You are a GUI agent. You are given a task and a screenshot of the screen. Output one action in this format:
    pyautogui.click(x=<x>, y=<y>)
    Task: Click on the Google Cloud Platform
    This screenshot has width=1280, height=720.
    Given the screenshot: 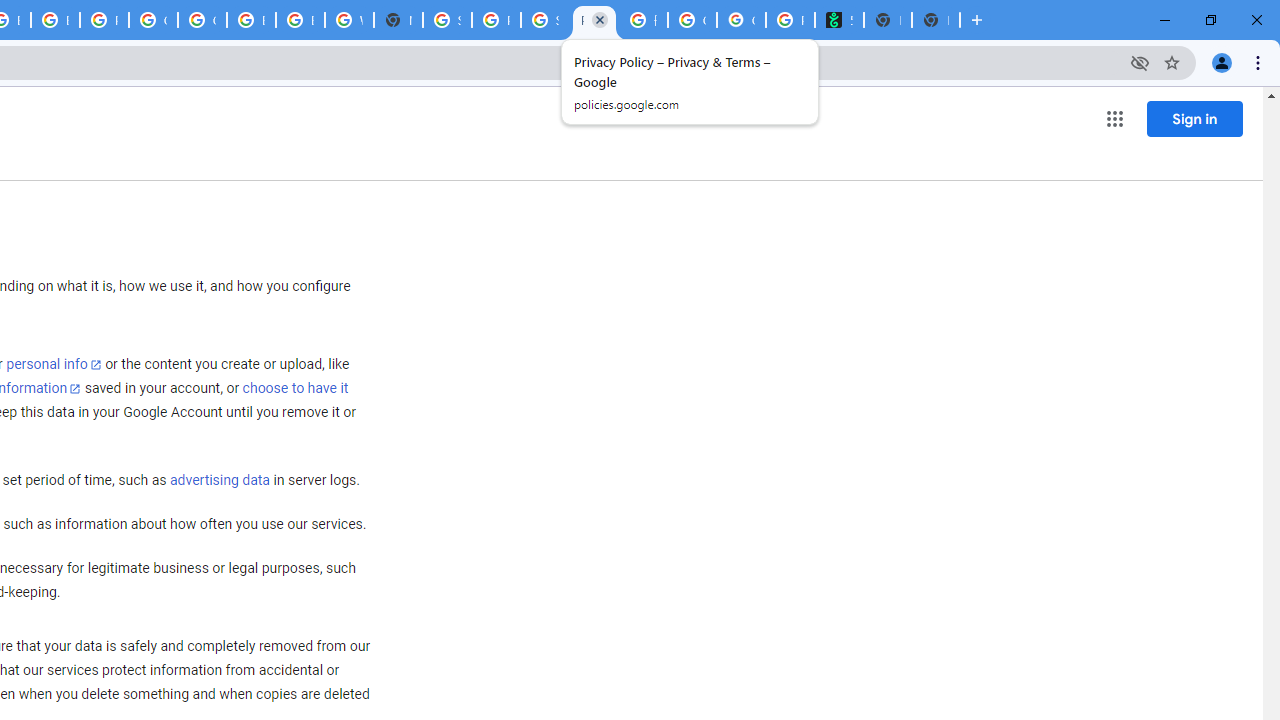 What is the action you would take?
    pyautogui.click(x=153, y=20)
    